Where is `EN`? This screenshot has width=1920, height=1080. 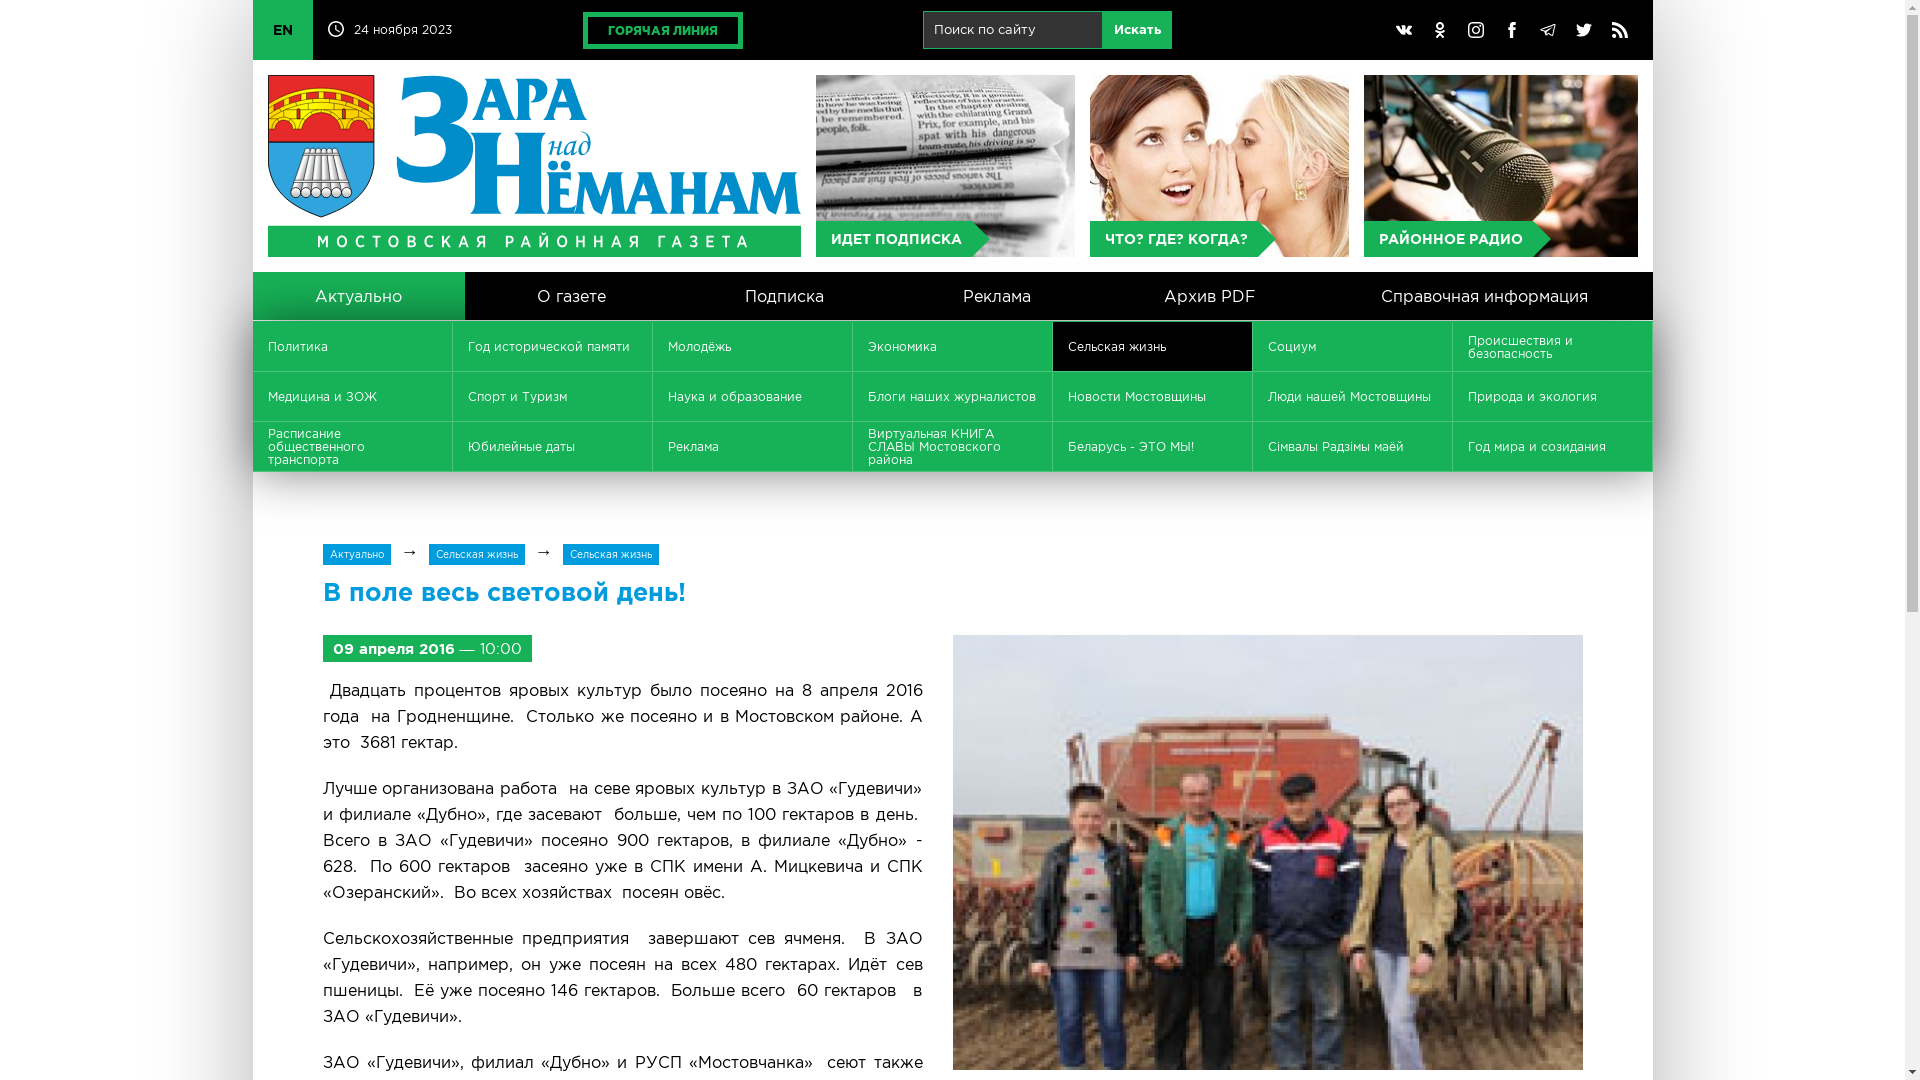 EN is located at coordinates (282, 30).